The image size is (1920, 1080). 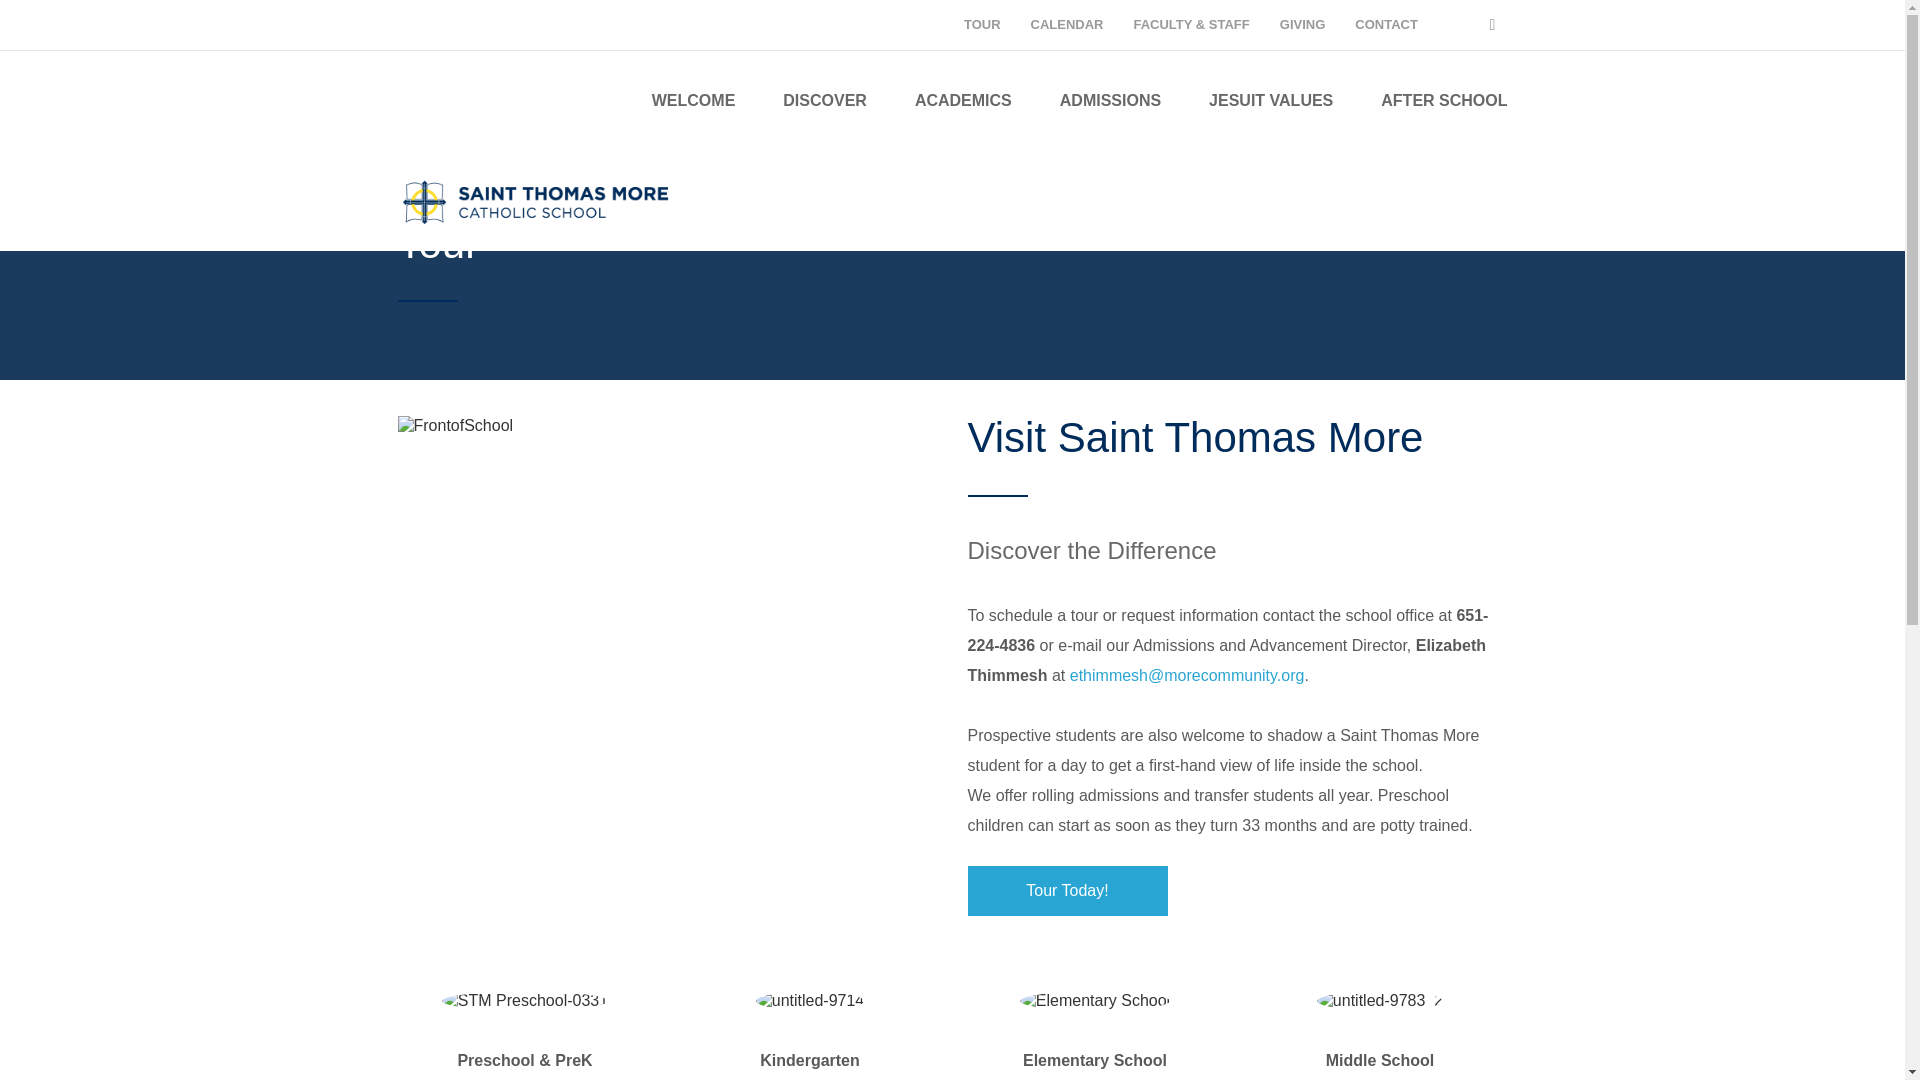 I want to click on Tour Today!, so click(x=1067, y=890).